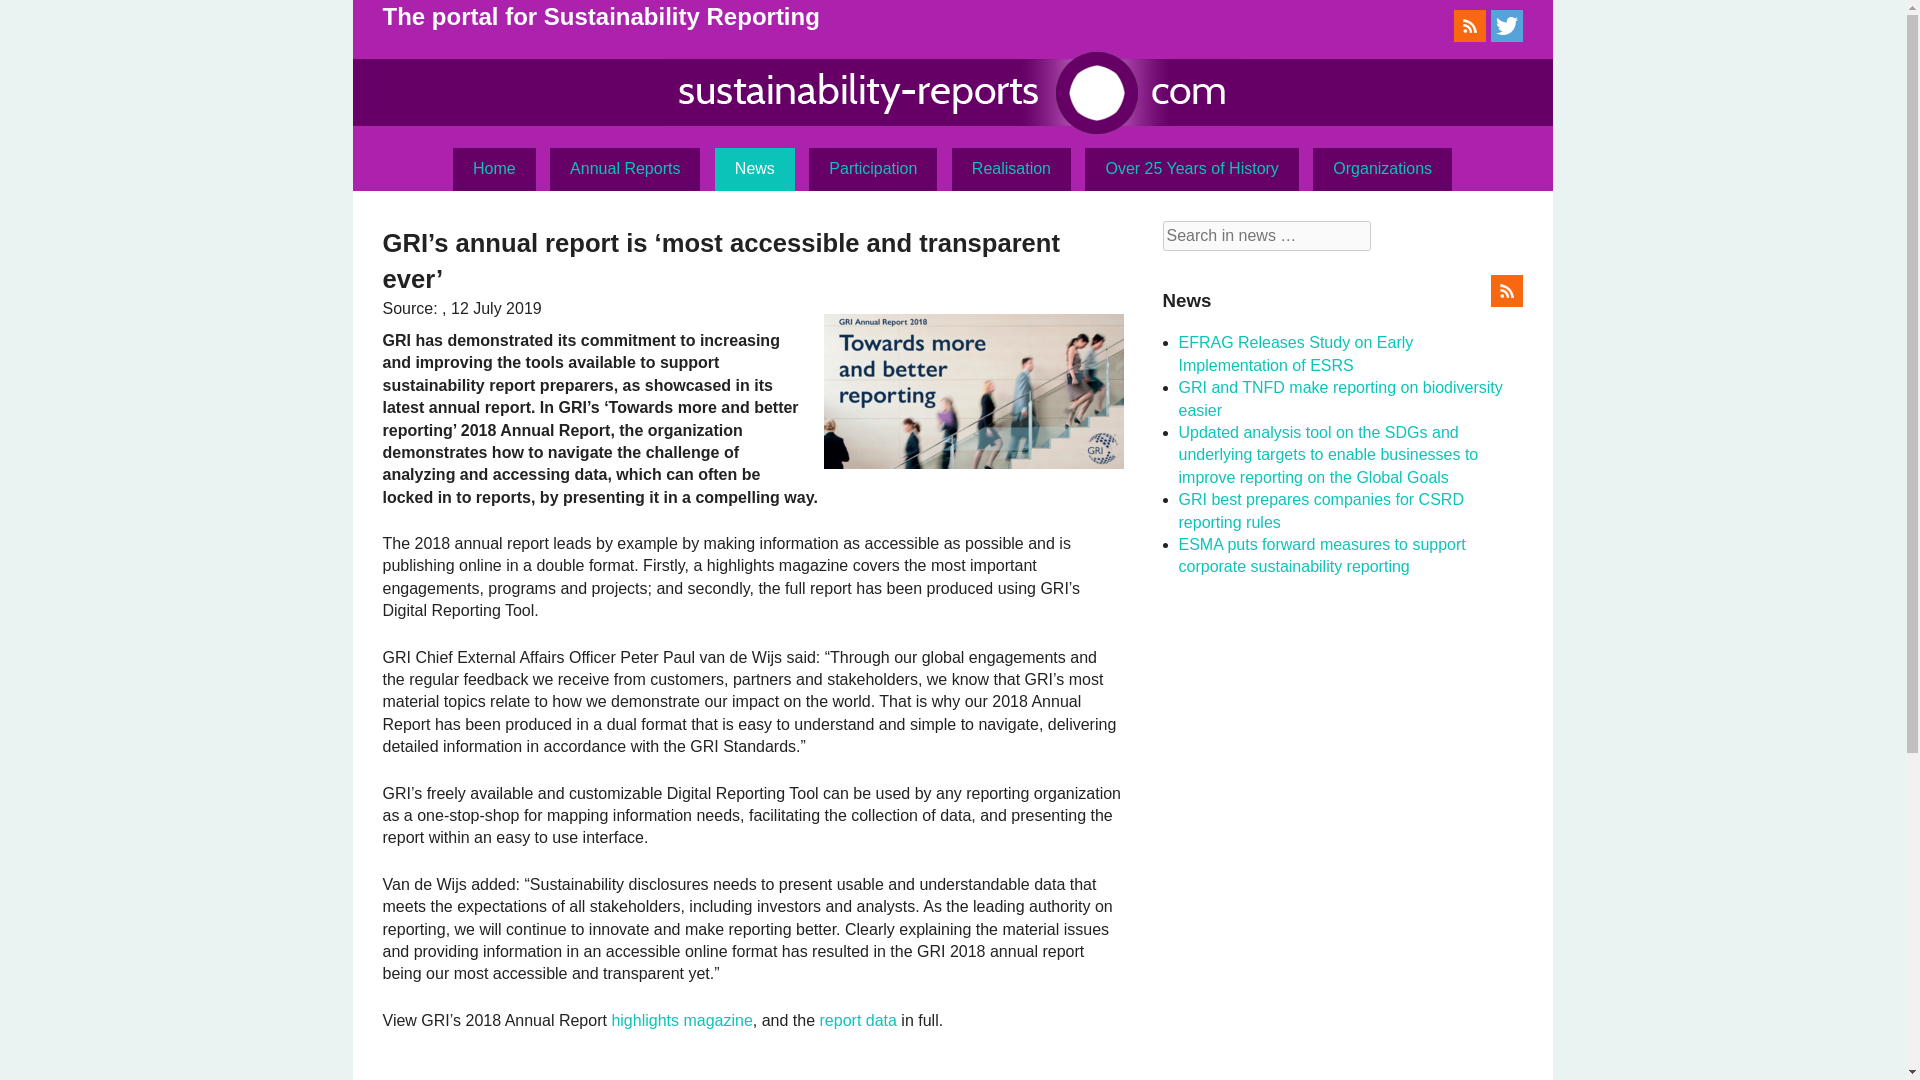 The height and width of the screenshot is (1080, 1920). Describe the element at coordinates (1506, 300) in the screenshot. I see `RSS feed Nieuws` at that location.